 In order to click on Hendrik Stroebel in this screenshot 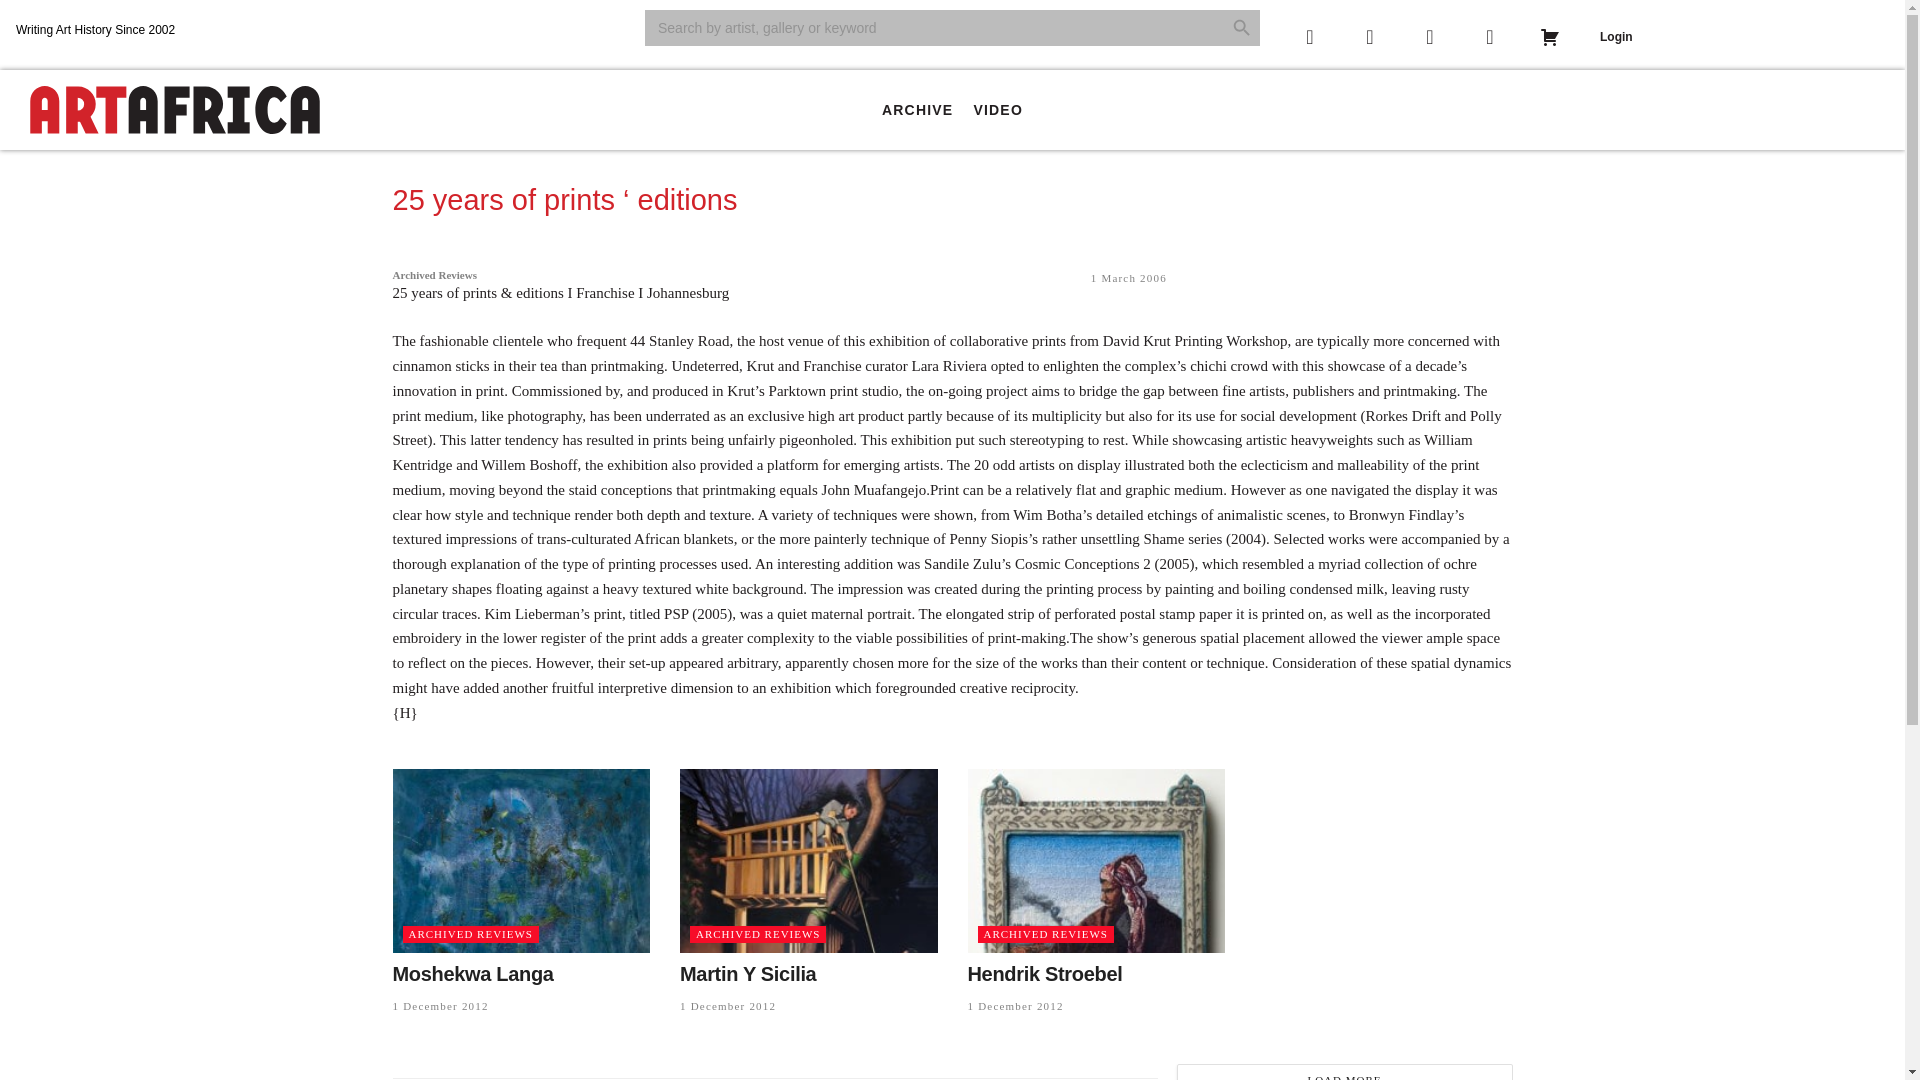, I will do `click(1045, 974)`.